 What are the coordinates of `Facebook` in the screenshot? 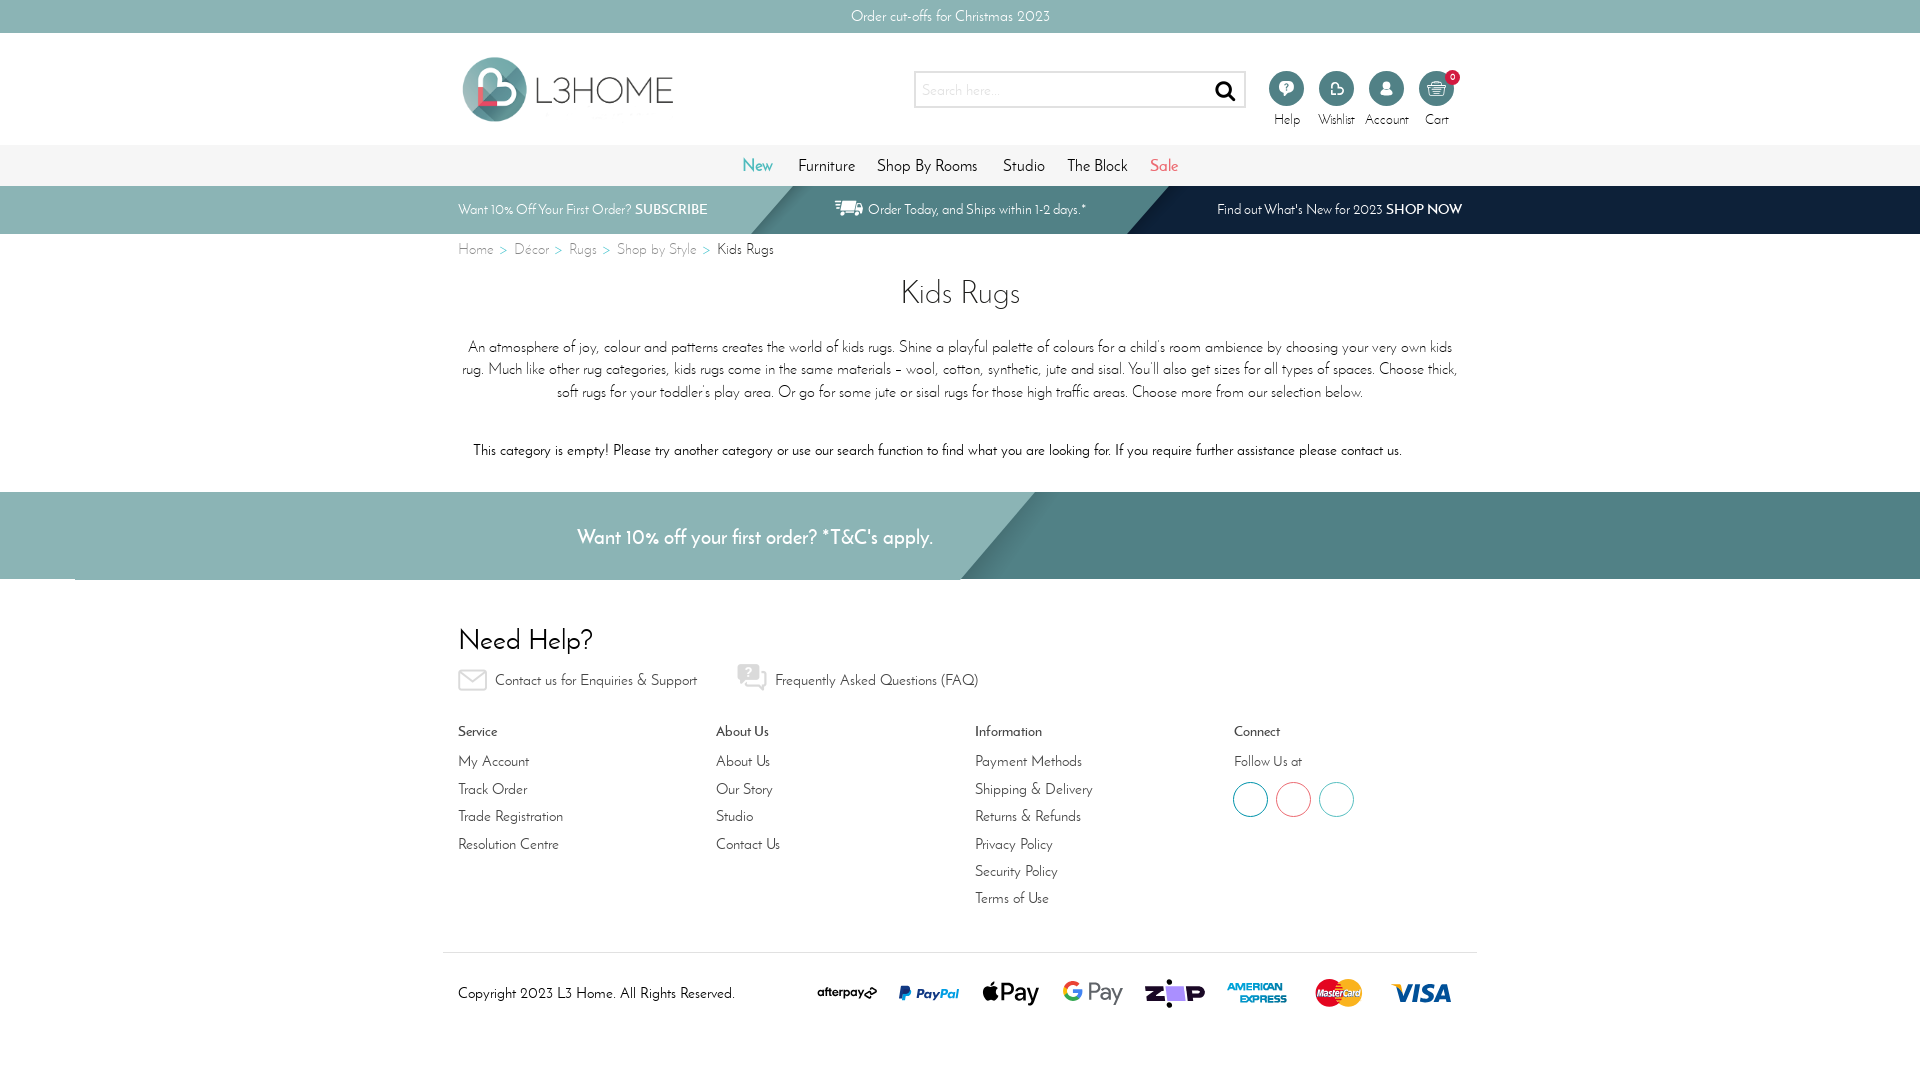 It's located at (1250, 800).